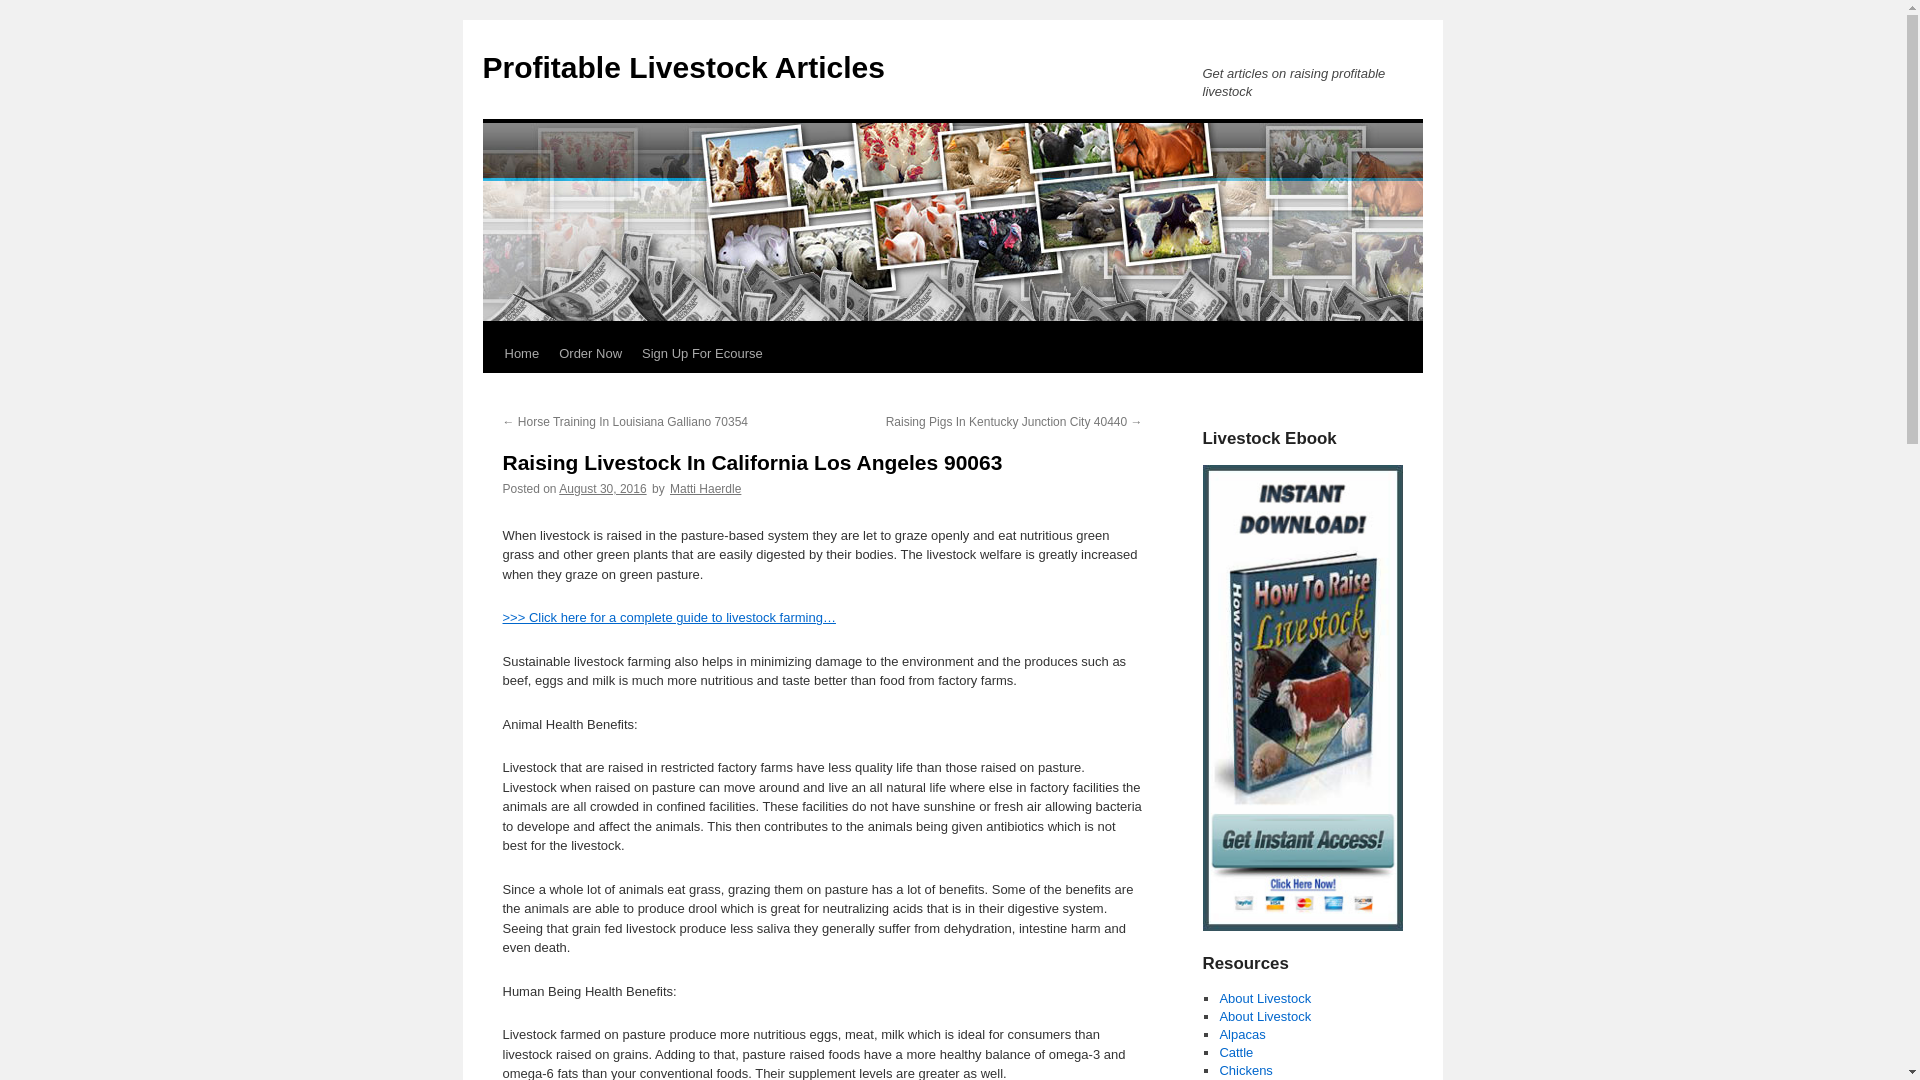  Describe the element at coordinates (521, 353) in the screenshot. I see `Home` at that location.